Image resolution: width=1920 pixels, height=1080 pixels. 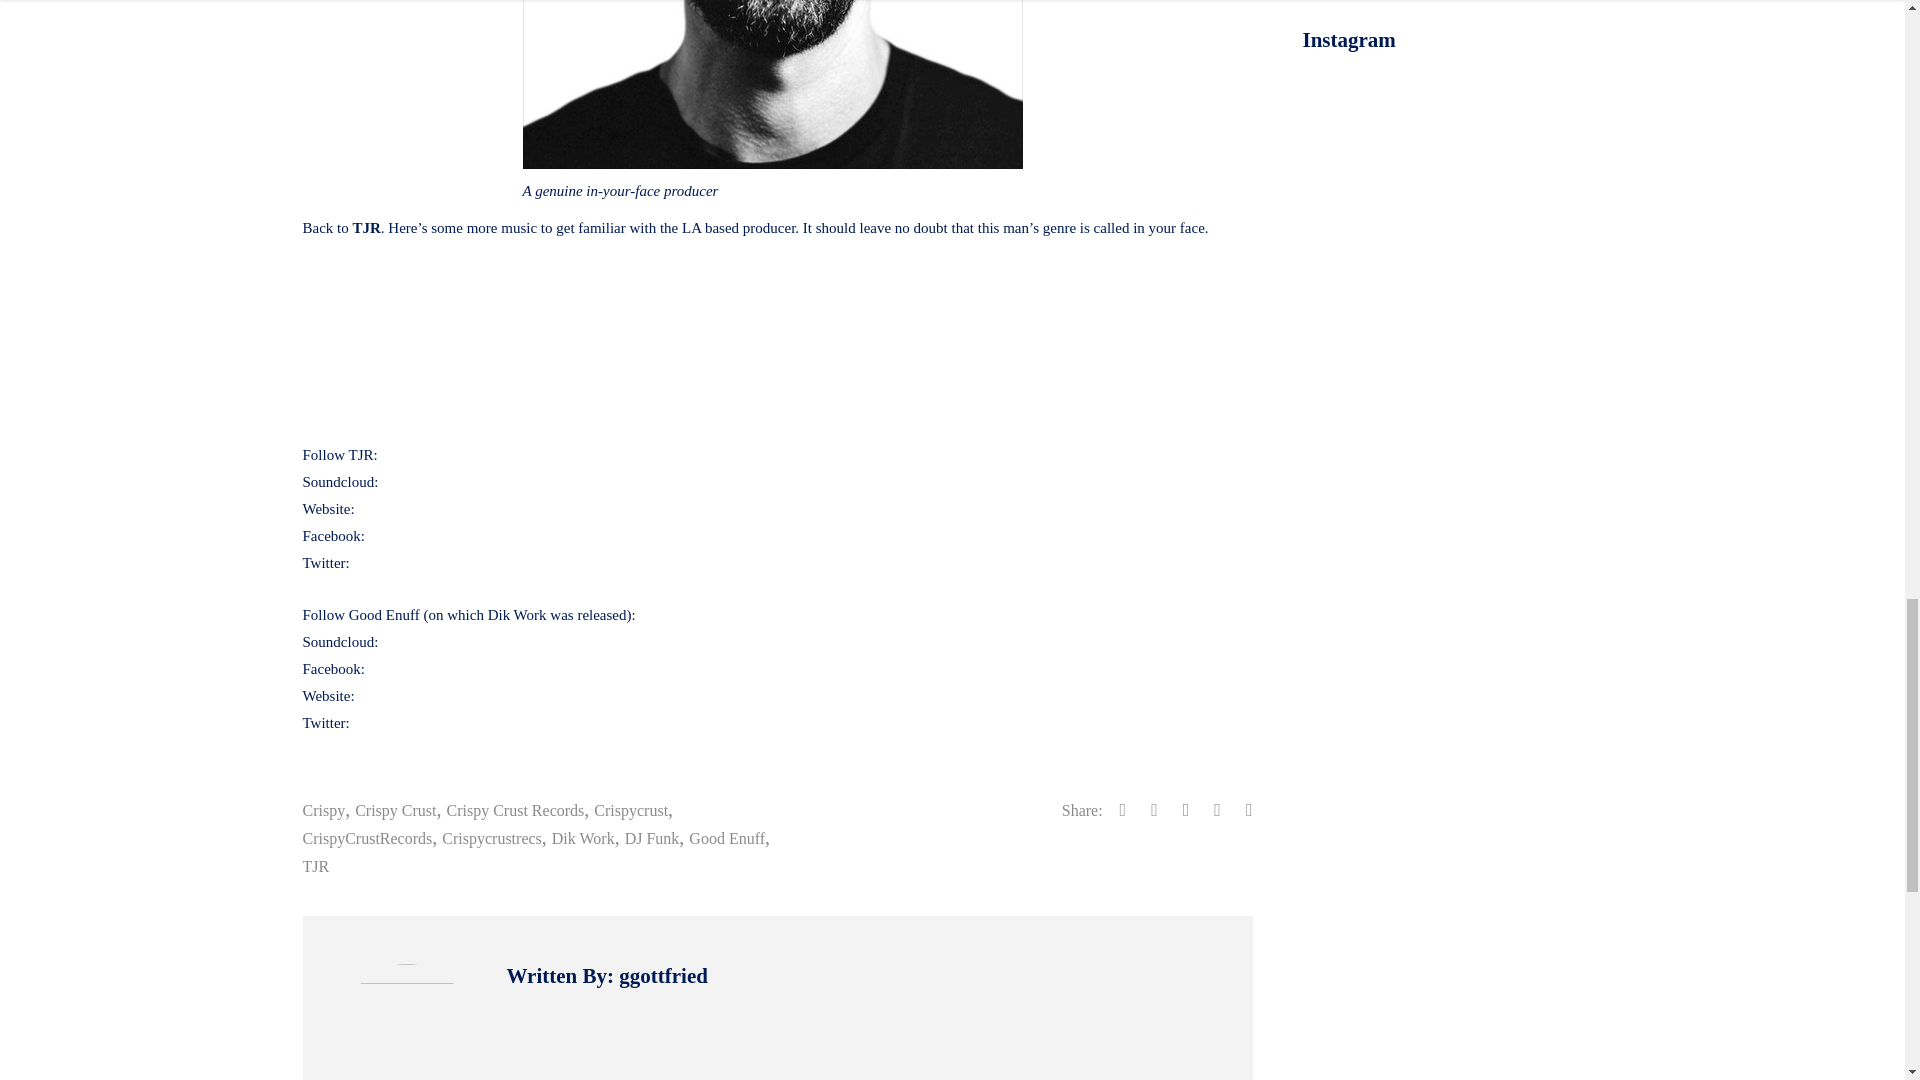 I want to click on Crispy Crust, so click(x=395, y=810).